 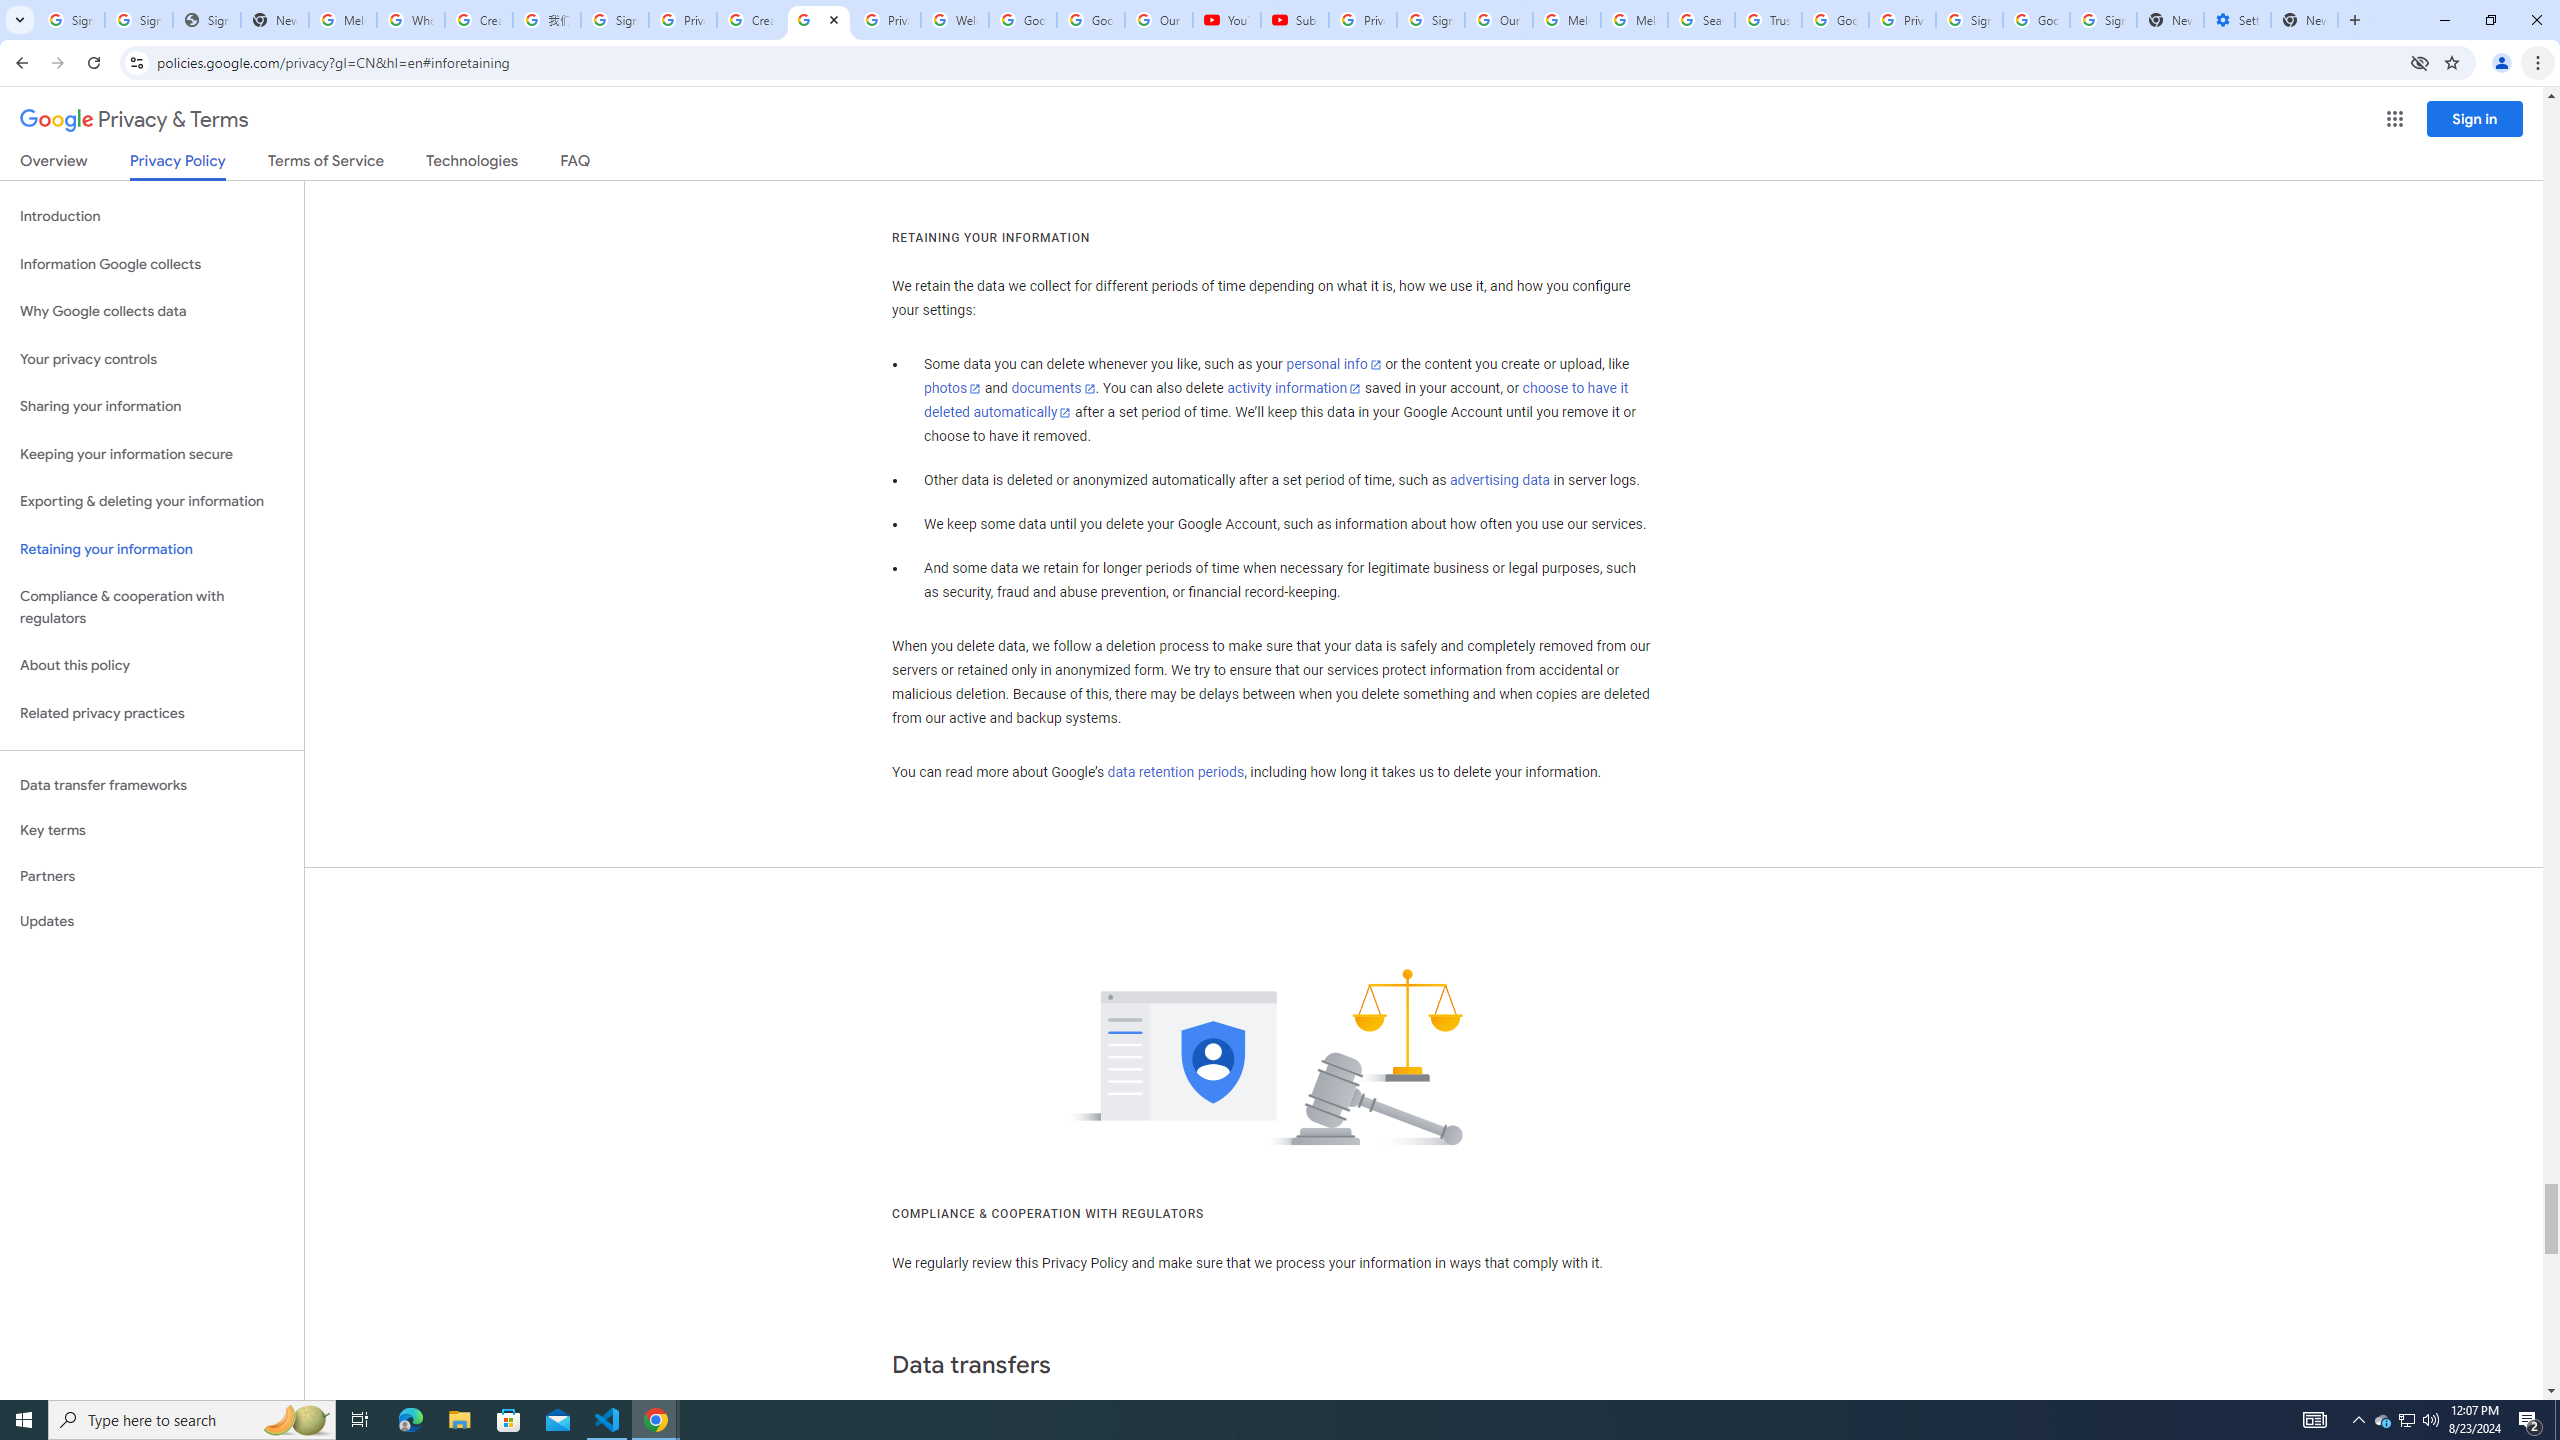 What do you see at coordinates (1294, 20) in the screenshot?
I see `Subscriptions - YouTube` at bounding box center [1294, 20].